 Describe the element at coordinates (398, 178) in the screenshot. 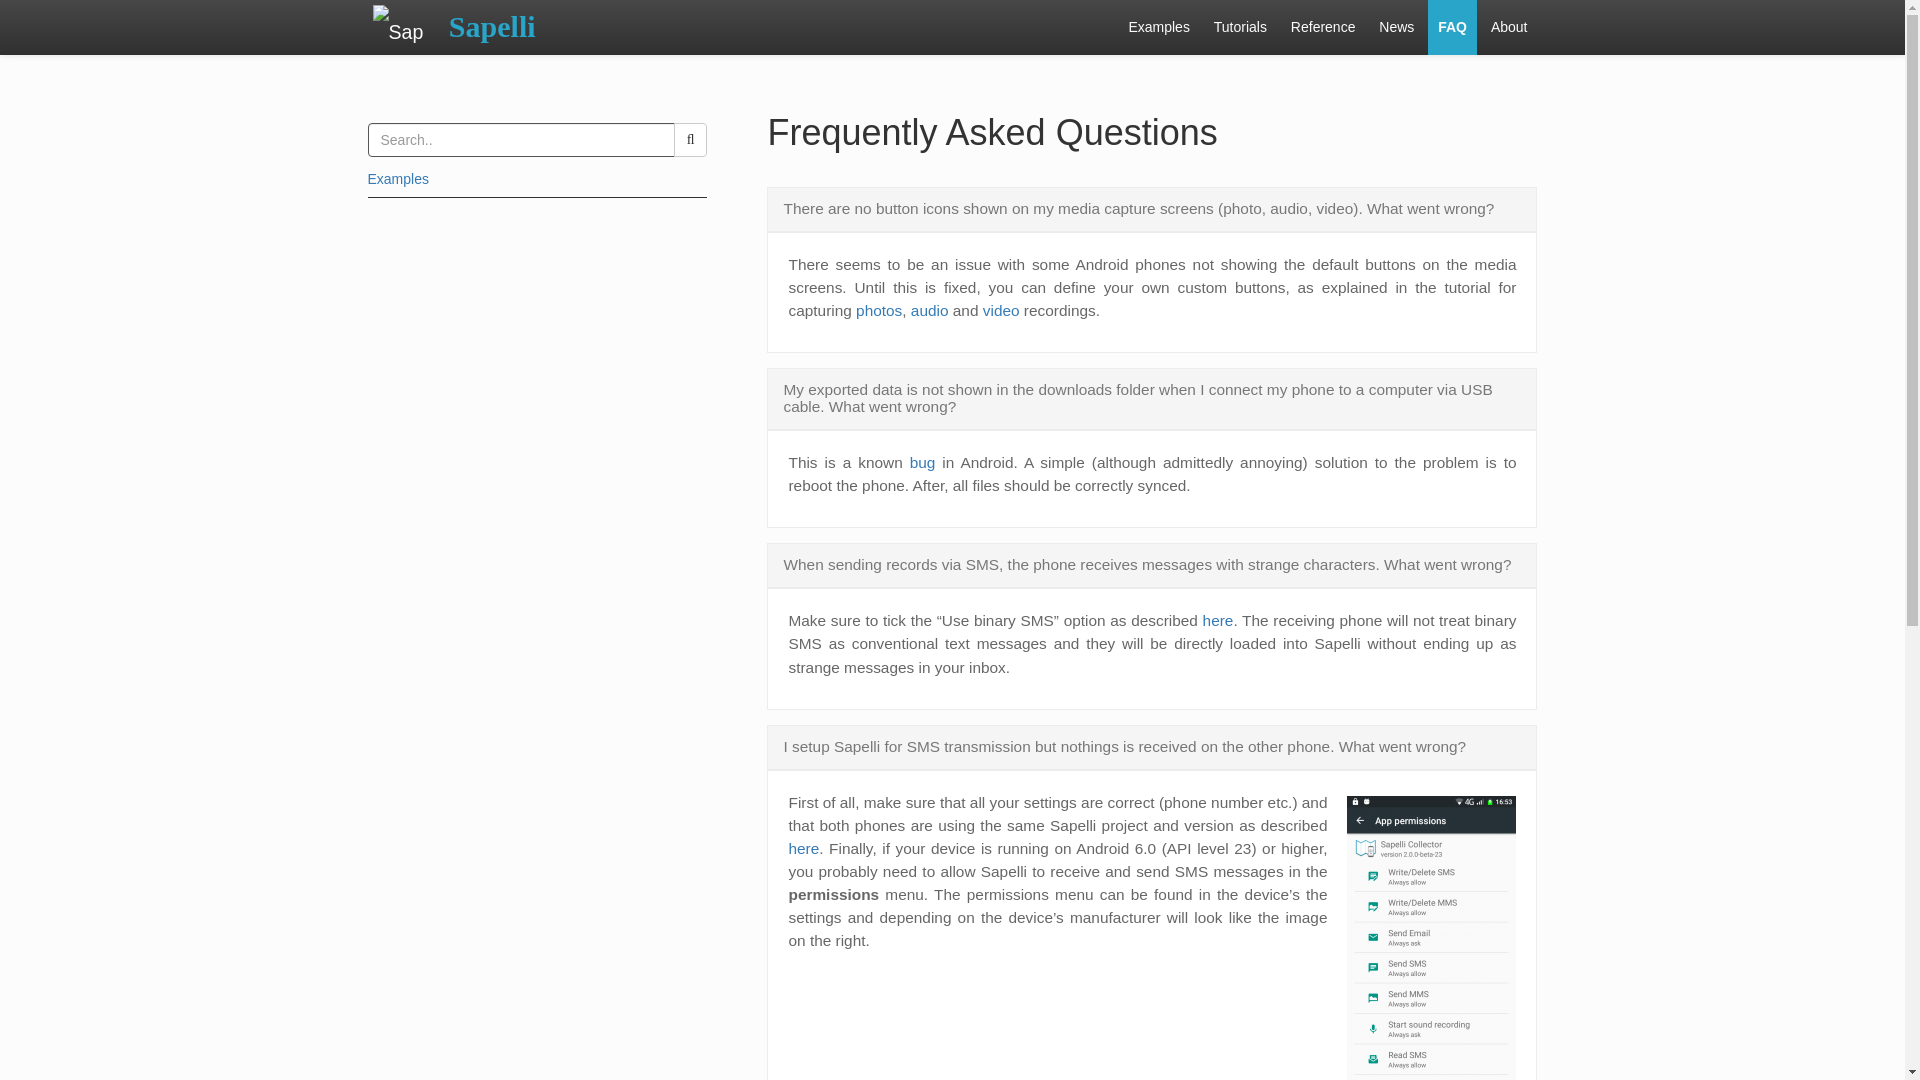

I see `Examples` at that location.